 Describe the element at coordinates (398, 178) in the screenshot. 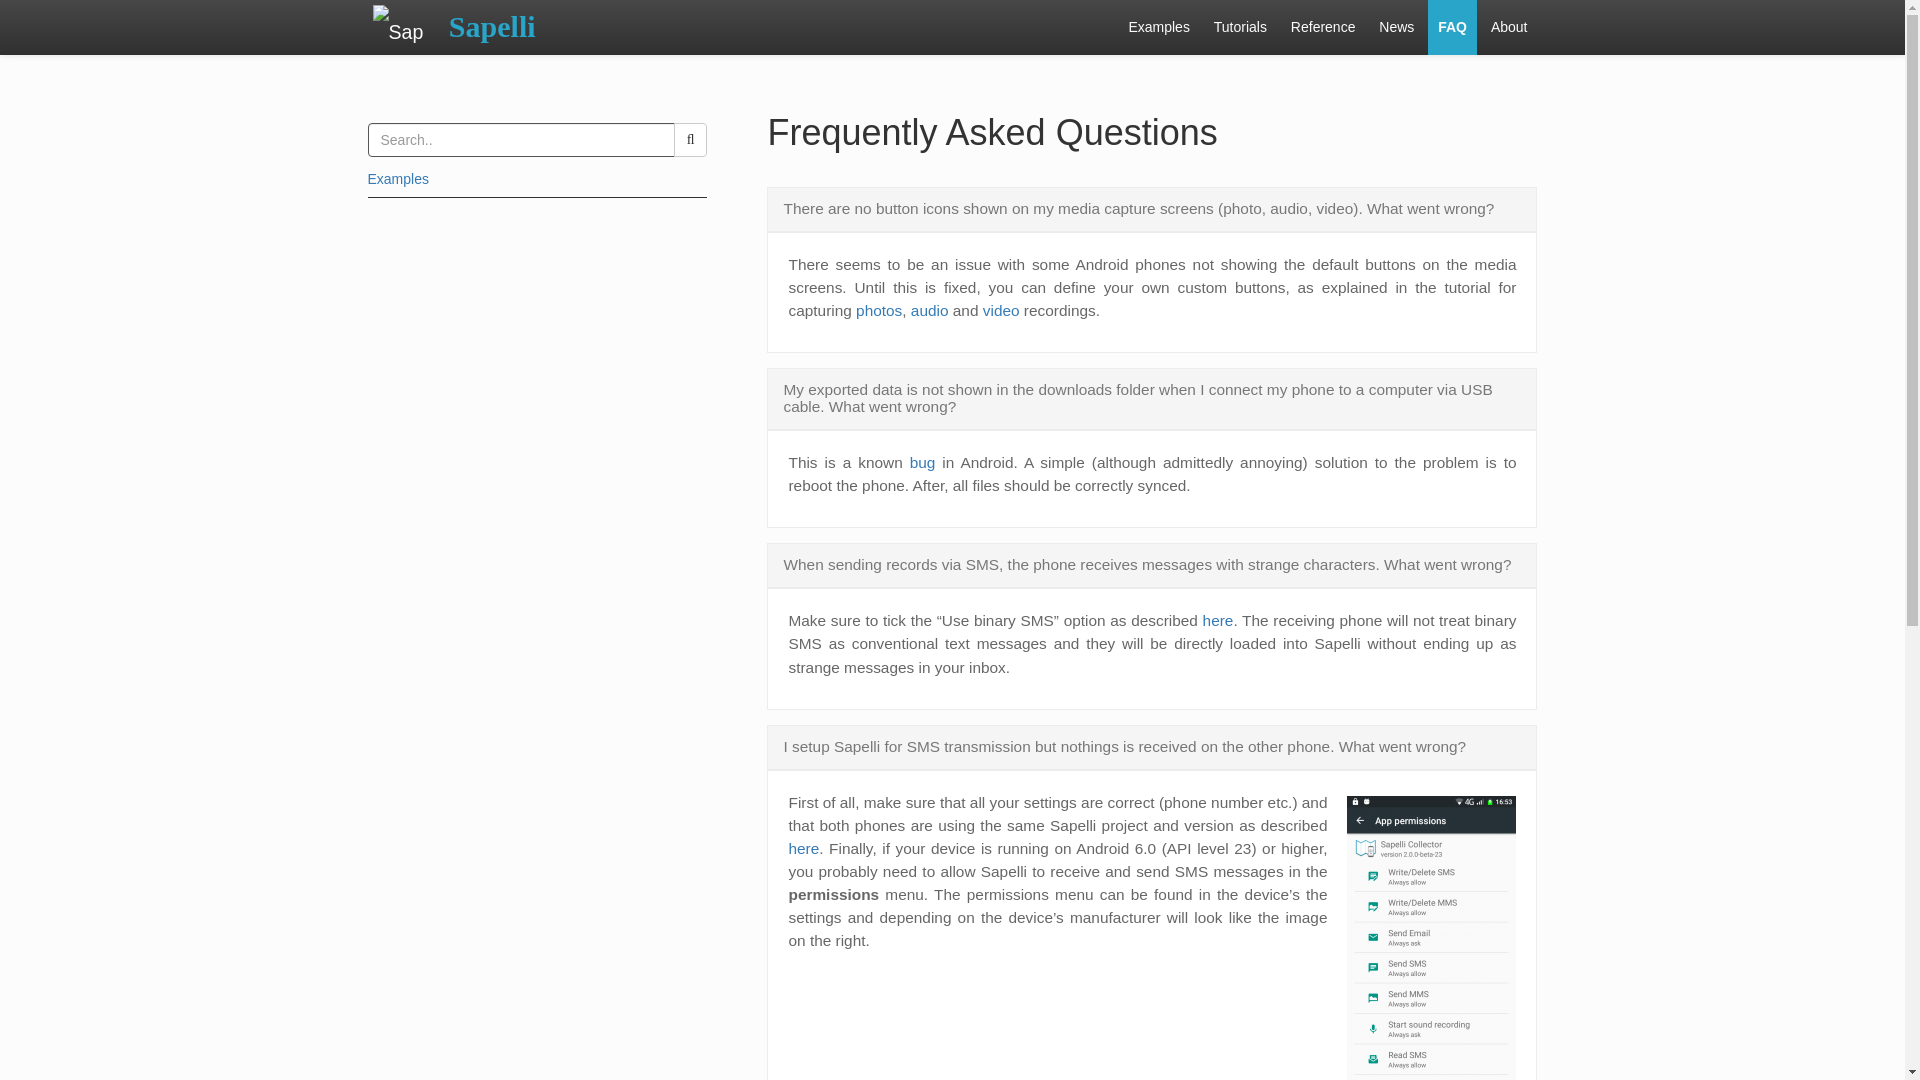

I see `Examples` at that location.